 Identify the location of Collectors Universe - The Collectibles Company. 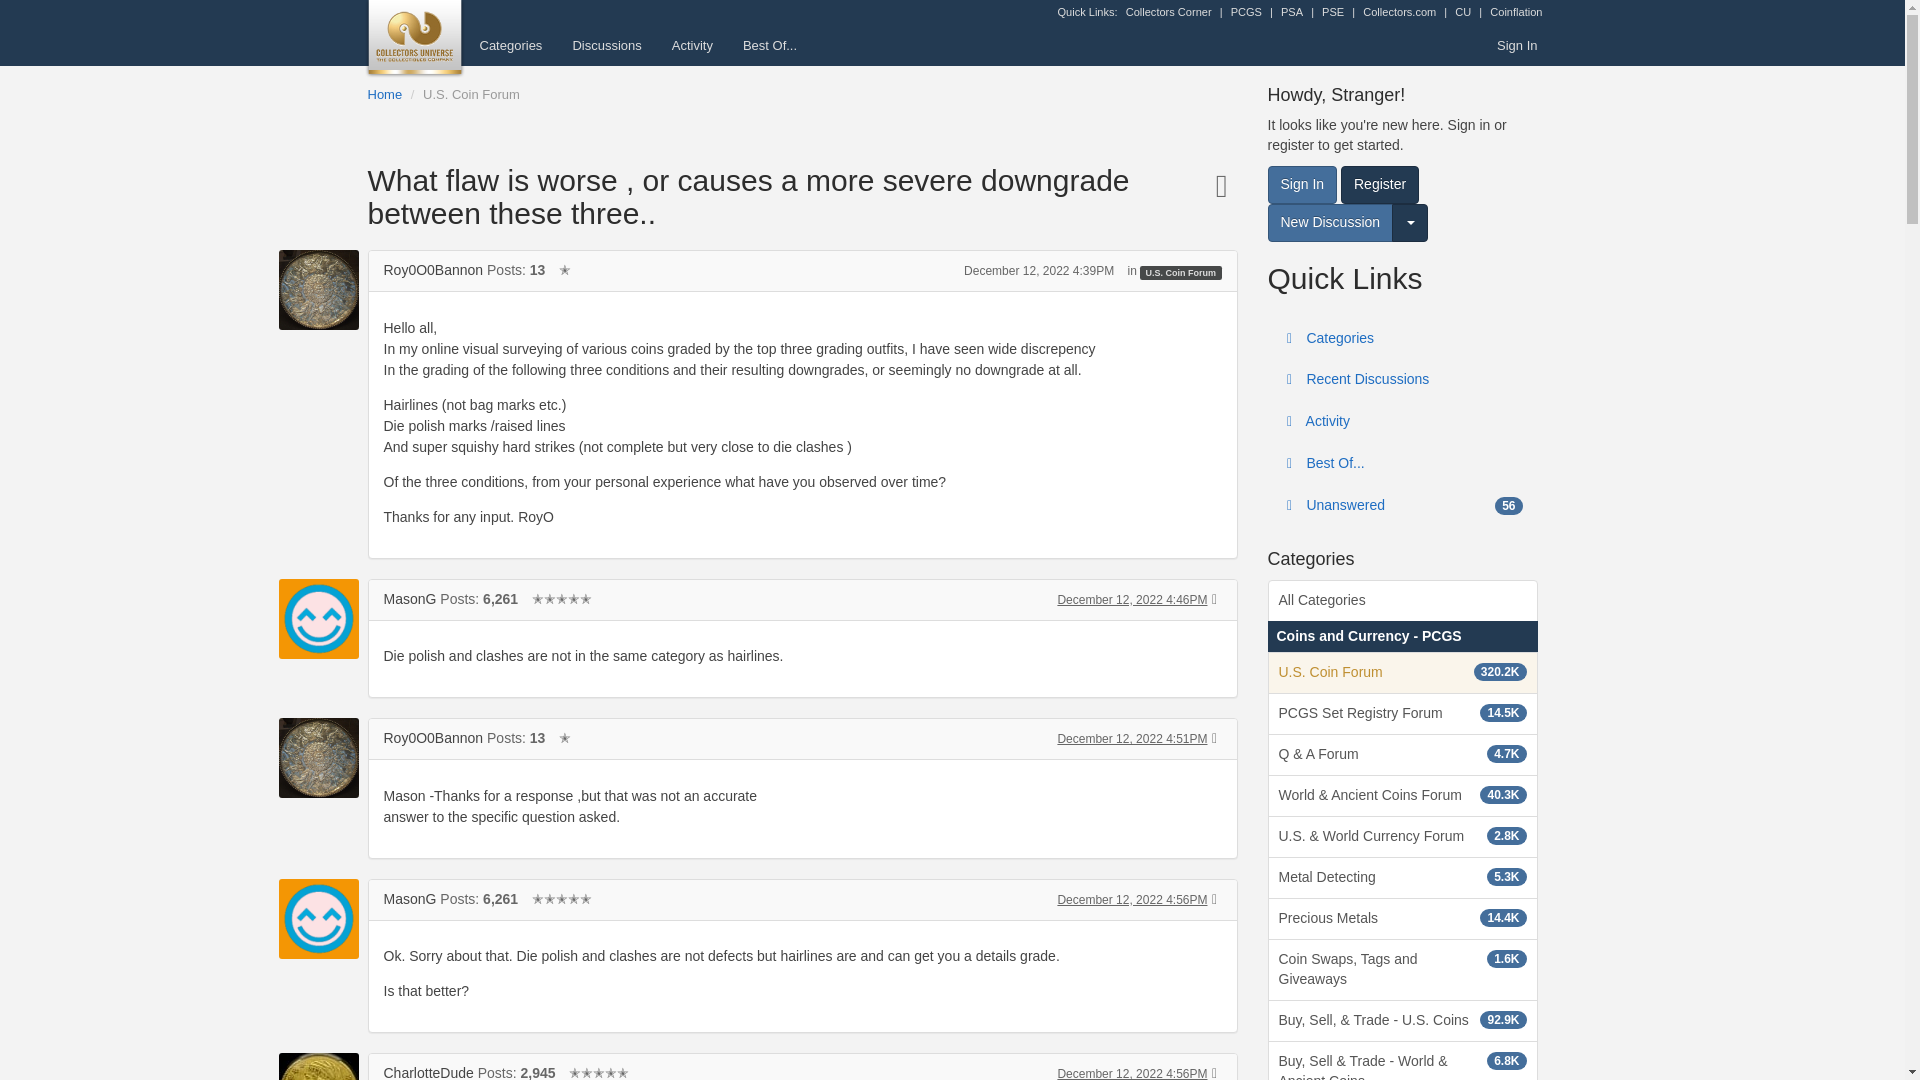
(1462, 12).